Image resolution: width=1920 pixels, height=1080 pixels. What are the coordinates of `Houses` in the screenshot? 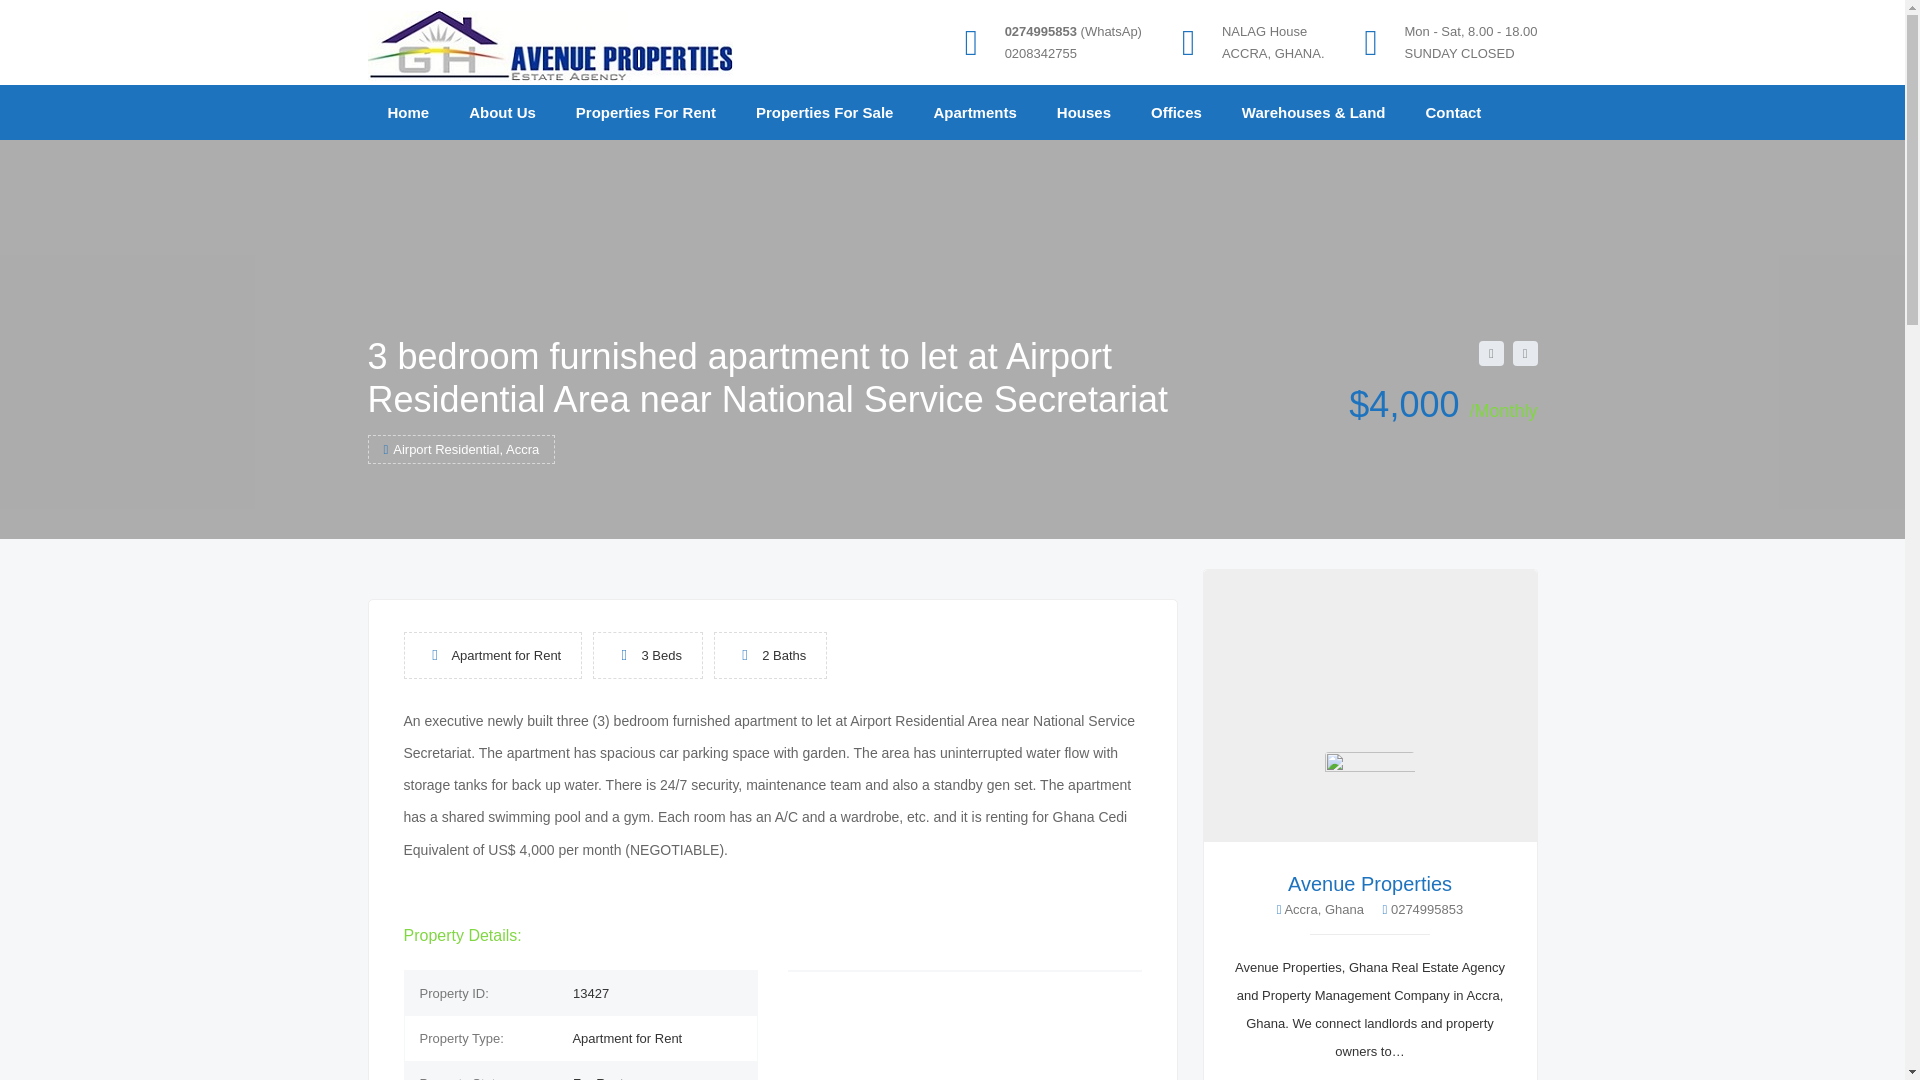 It's located at (1083, 112).